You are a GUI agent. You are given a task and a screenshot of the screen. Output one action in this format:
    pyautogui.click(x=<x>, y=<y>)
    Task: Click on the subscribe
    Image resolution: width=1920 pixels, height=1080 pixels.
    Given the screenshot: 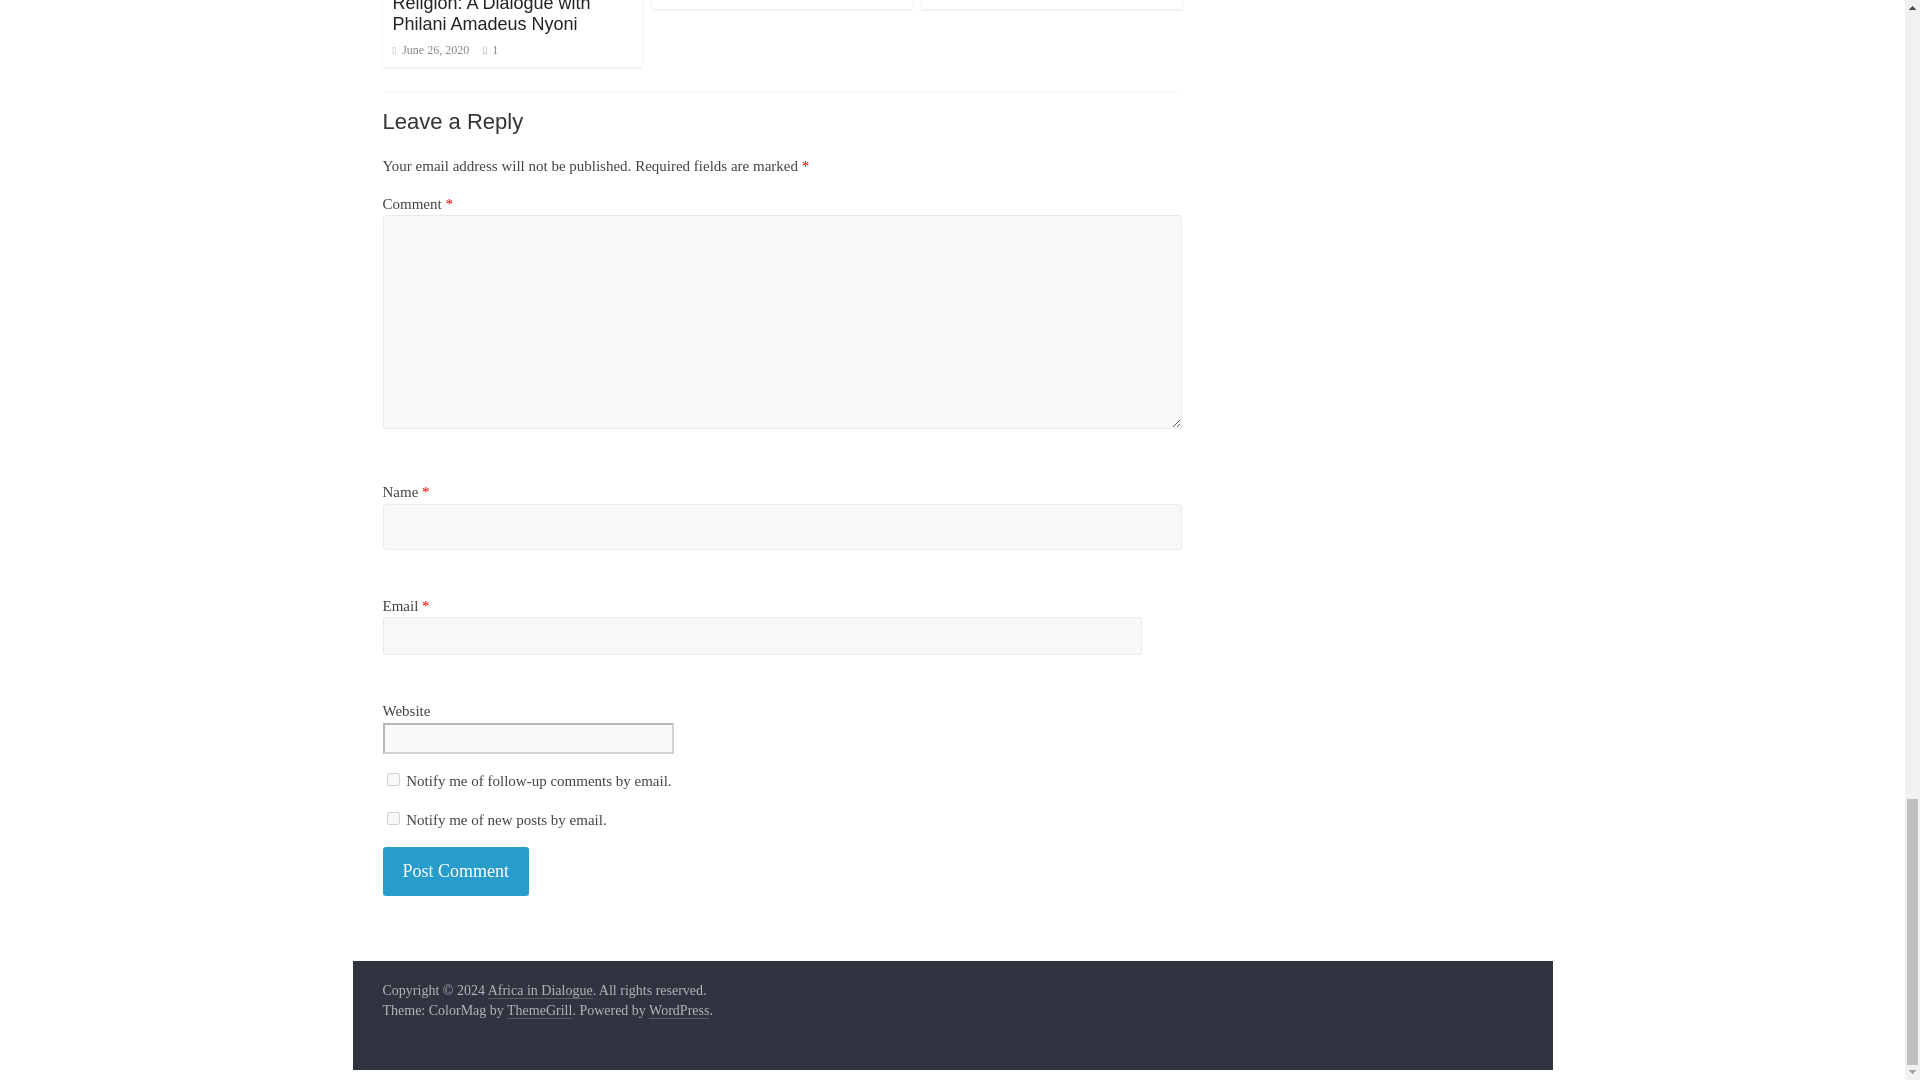 What is the action you would take?
    pyautogui.click(x=392, y=780)
    